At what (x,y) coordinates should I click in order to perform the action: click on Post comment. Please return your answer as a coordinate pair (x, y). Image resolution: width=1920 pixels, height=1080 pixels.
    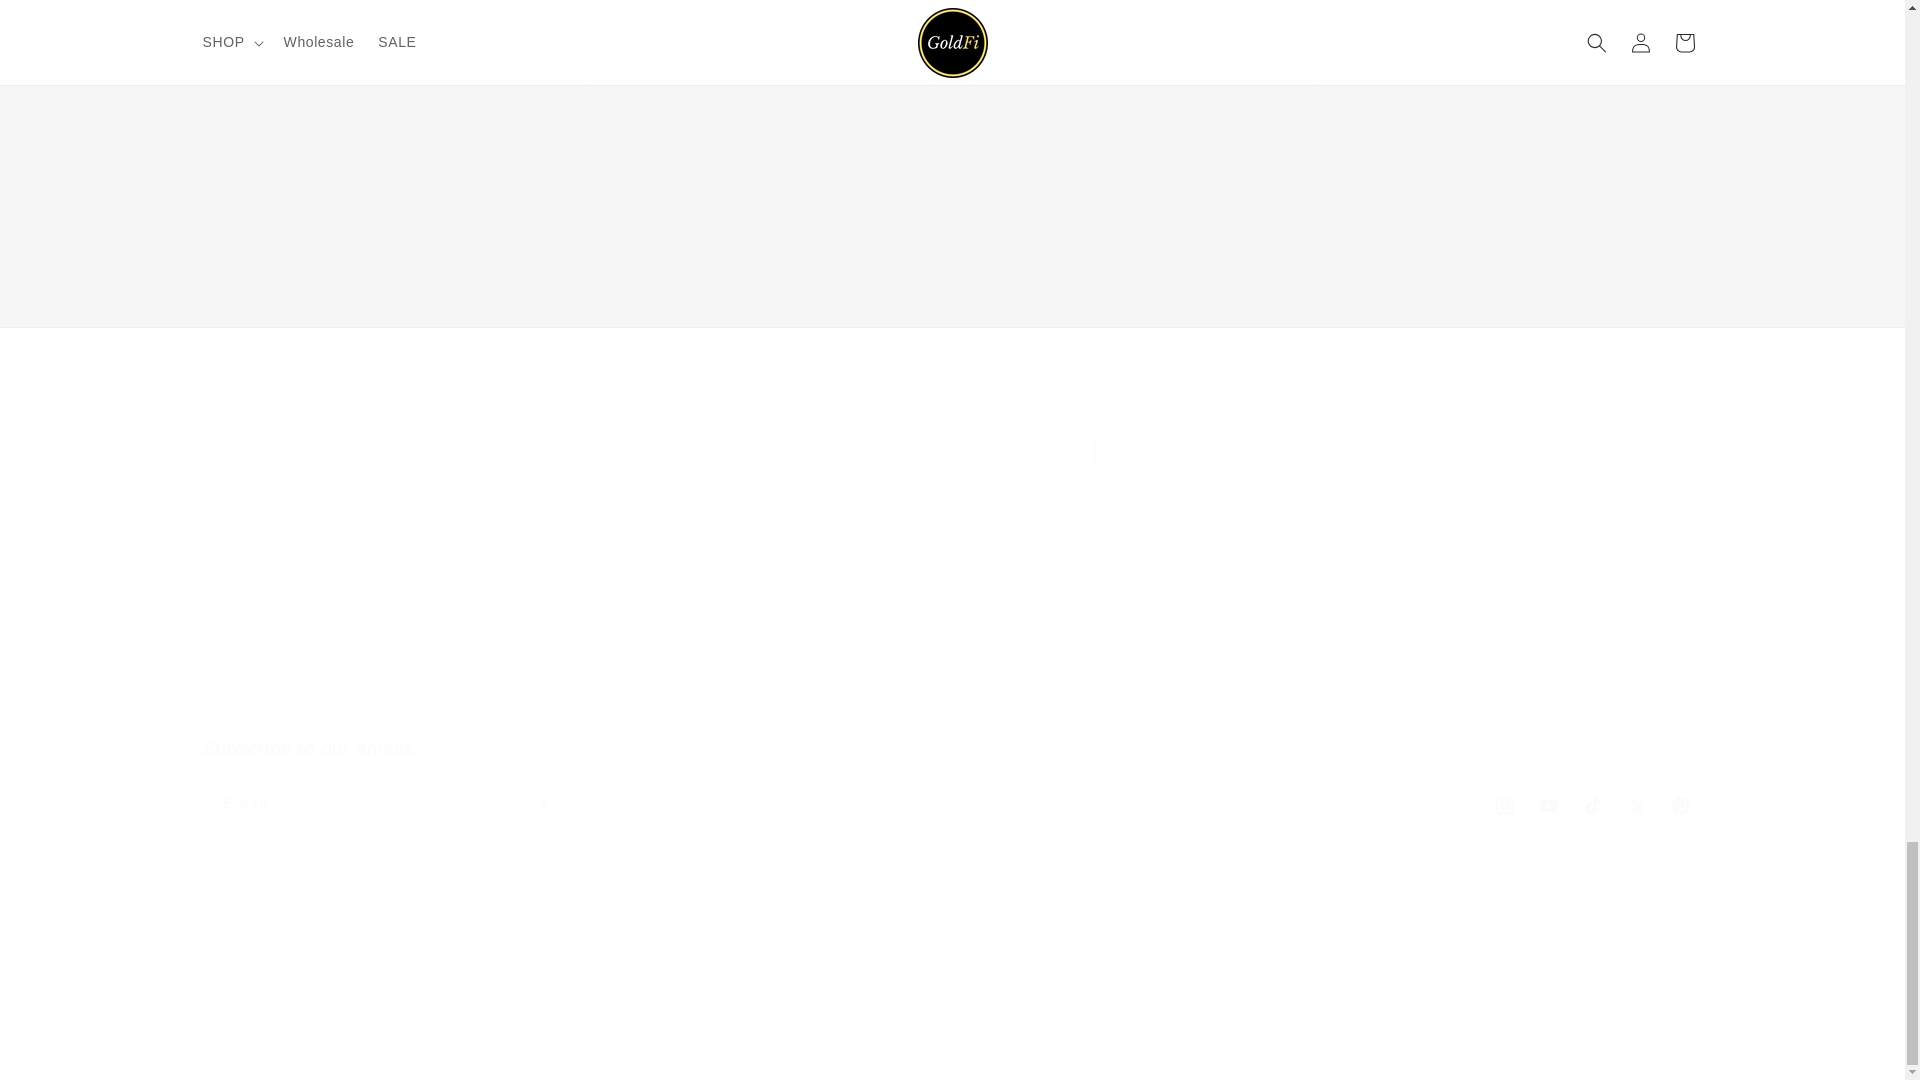
    Looking at the image, I should click on (674, 287).